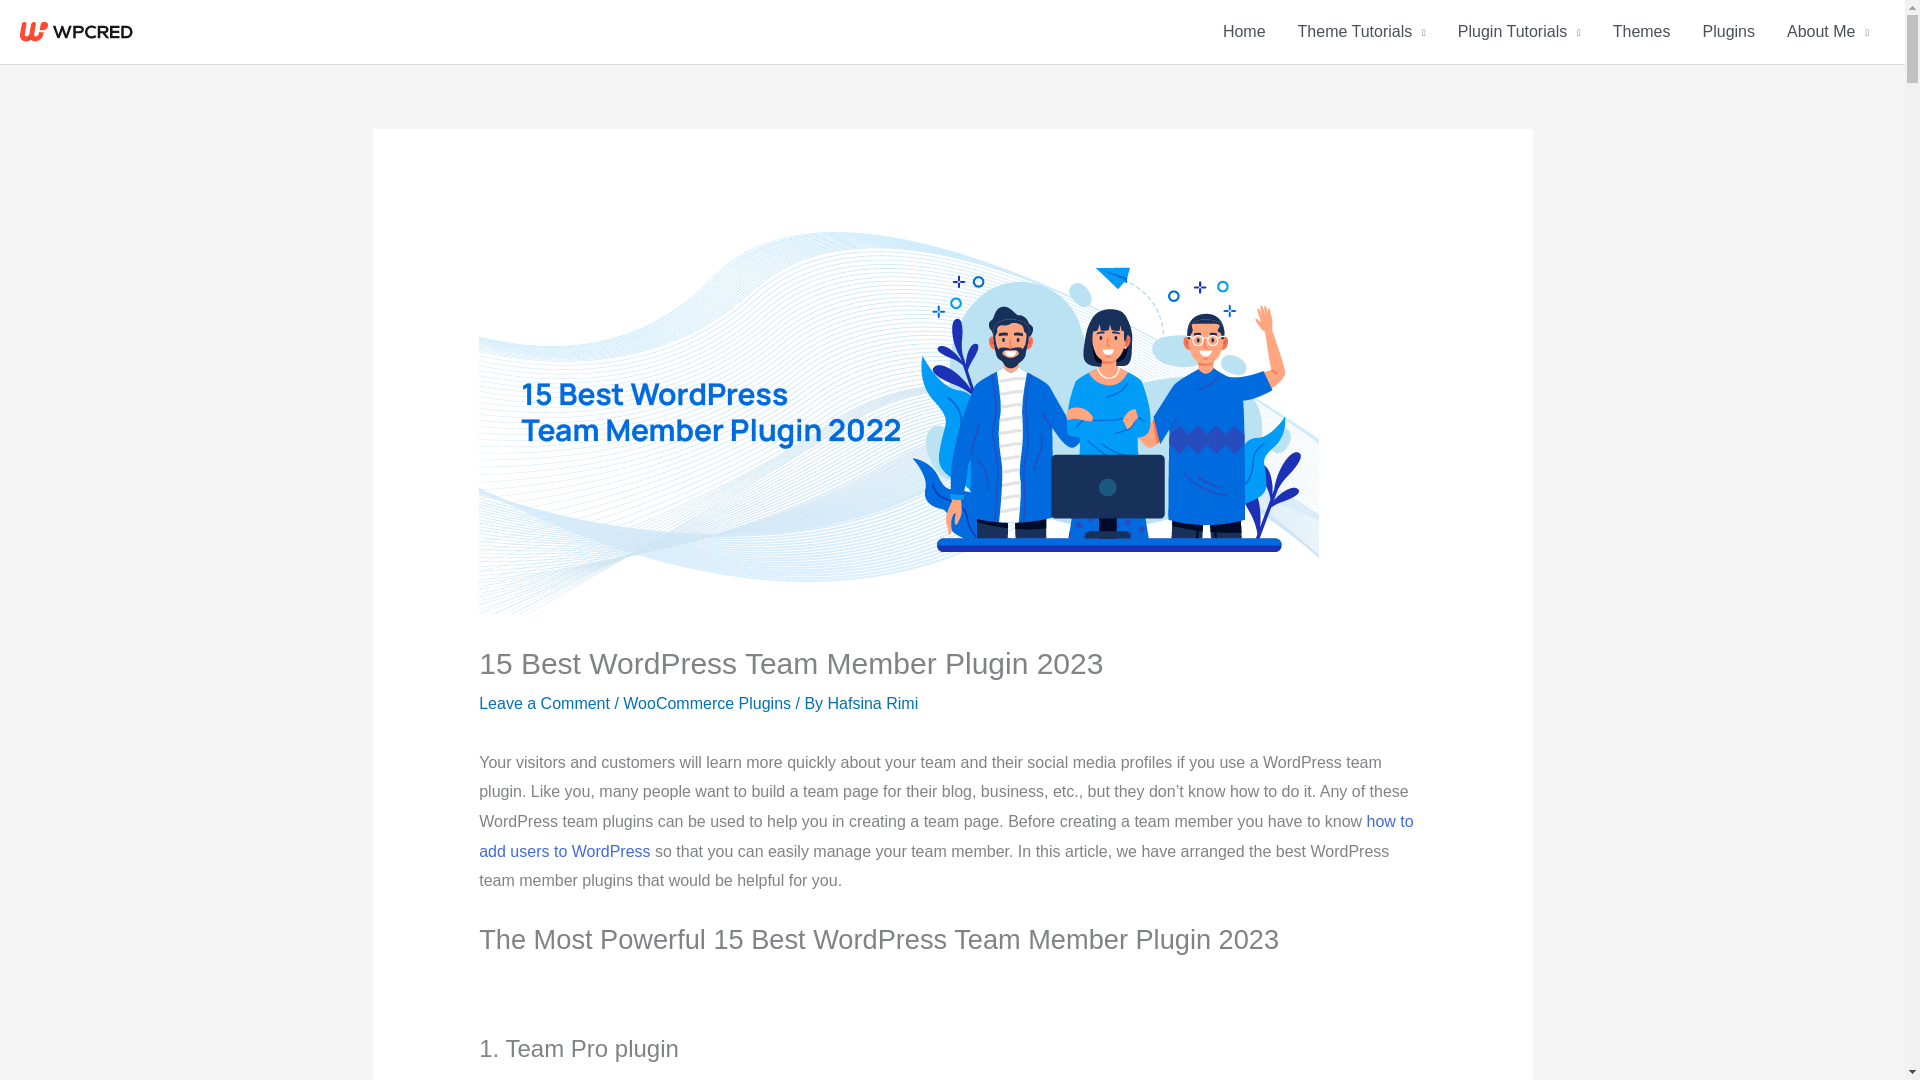 This screenshot has height=1080, width=1920. Describe the element at coordinates (1519, 32) in the screenshot. I see `Plugin Tutorials` at that location.